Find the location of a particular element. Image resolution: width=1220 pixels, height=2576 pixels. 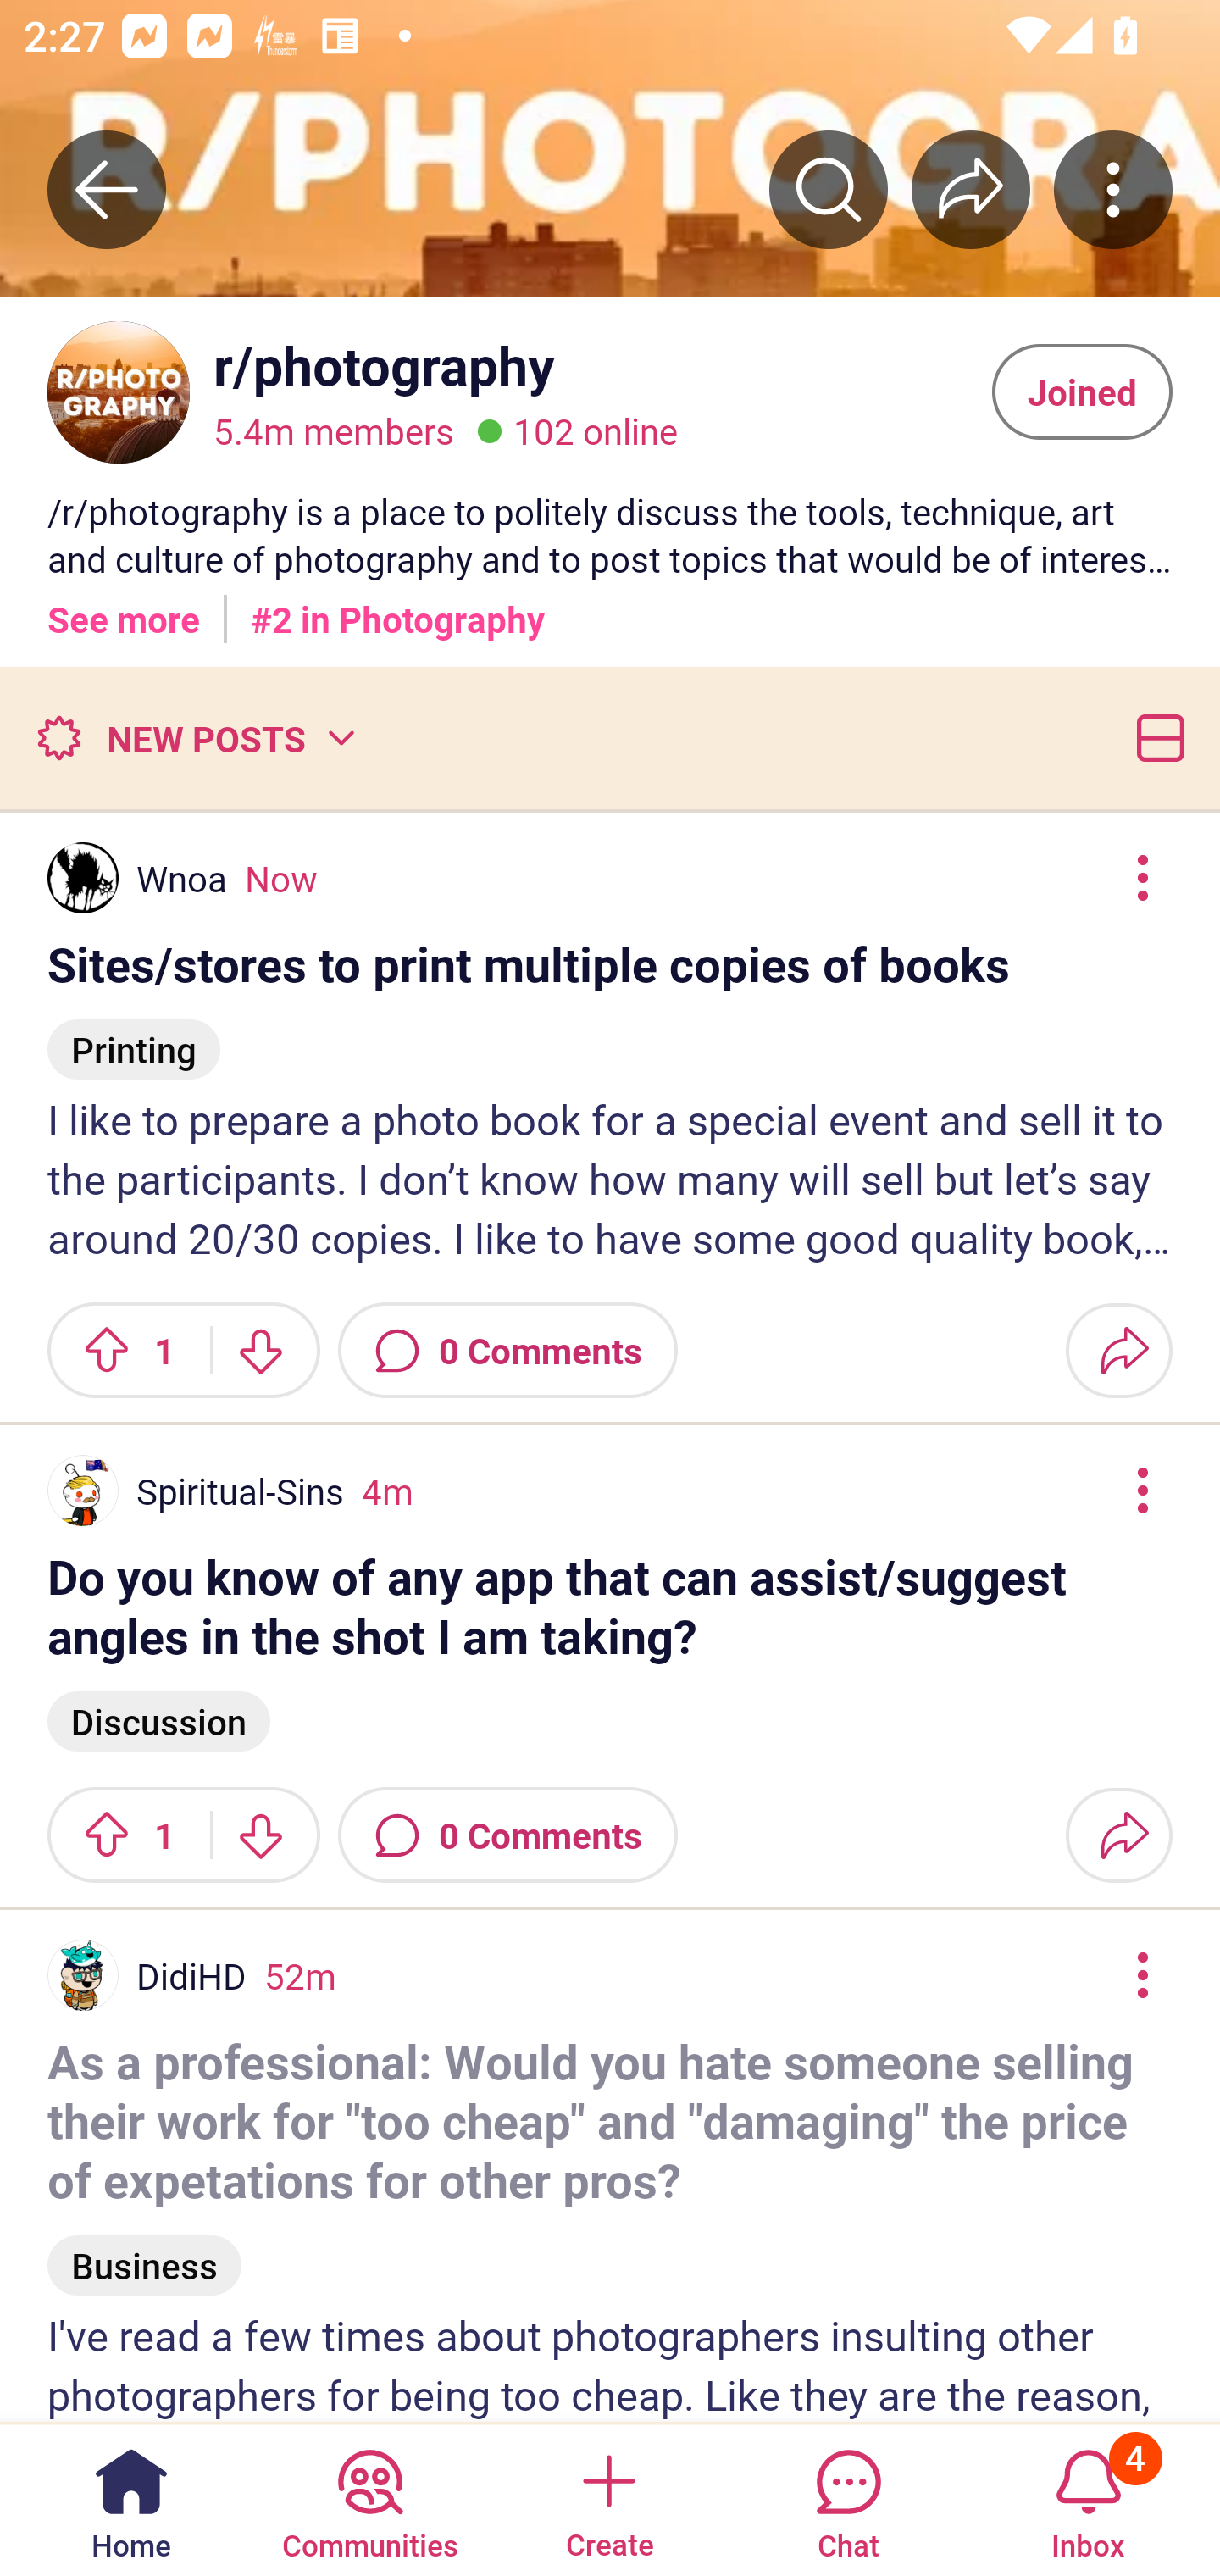

New posts NEW POSTS is located at coordinates (195, 737).